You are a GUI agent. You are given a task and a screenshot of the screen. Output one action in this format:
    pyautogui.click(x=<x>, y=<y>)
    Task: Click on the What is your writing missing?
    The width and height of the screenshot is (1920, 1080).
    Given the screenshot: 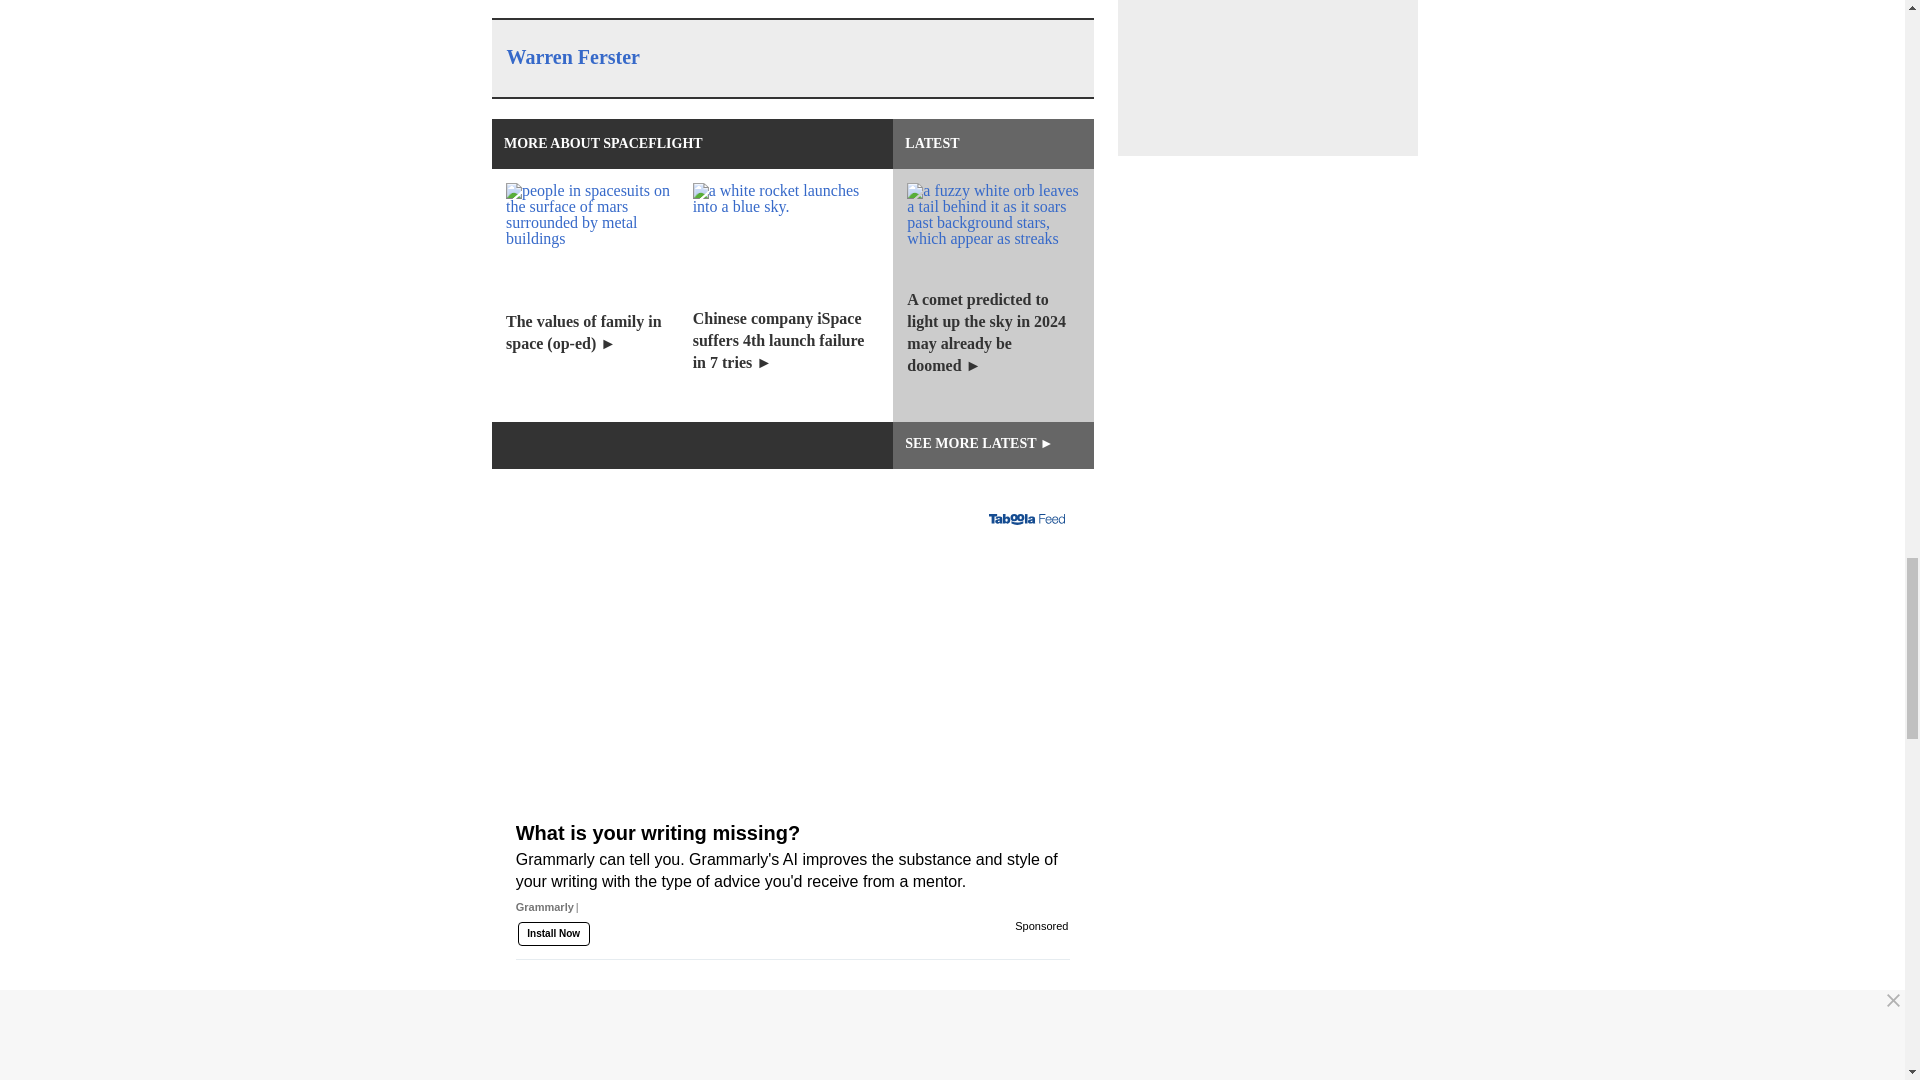 What is the action you would take?
    pyautogui.click(x=792, y=706)
    